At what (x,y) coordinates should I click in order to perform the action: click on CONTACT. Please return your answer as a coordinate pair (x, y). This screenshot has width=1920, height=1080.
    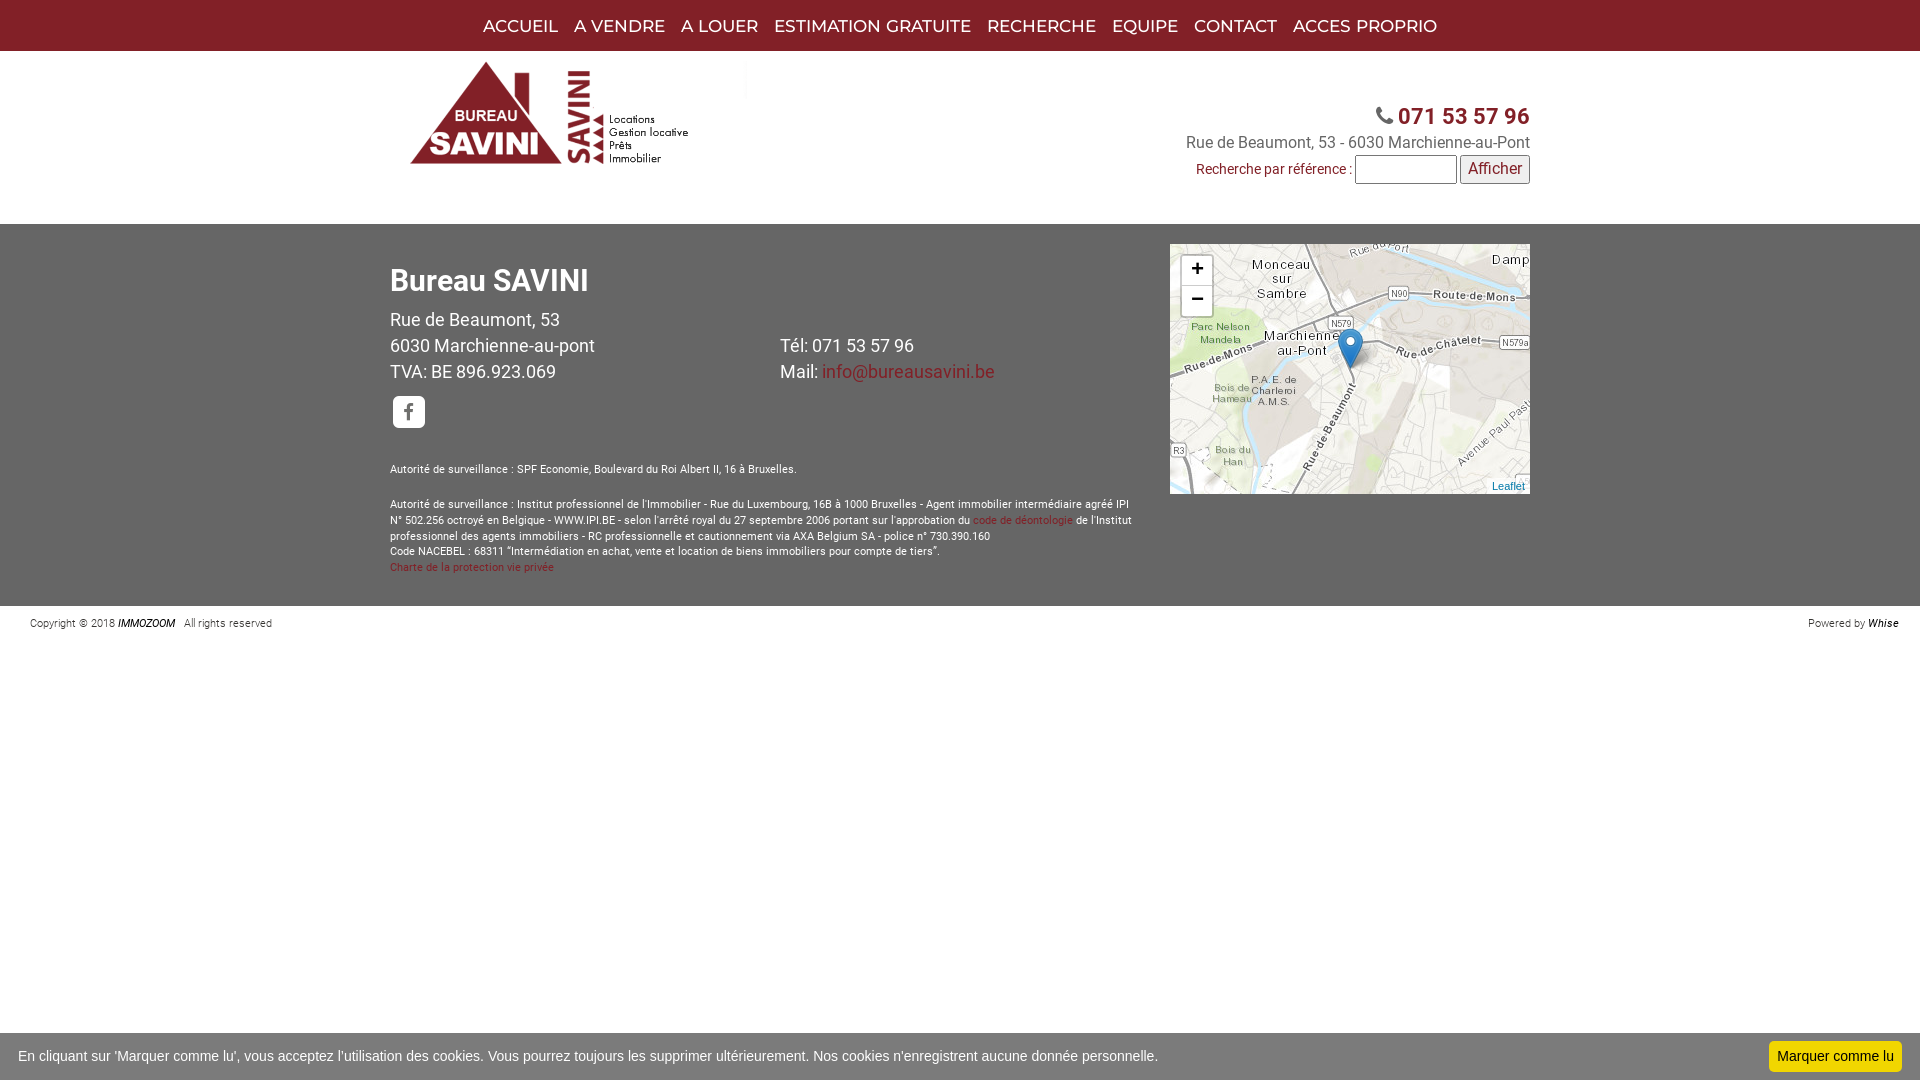
    Looking at the image, I should click on (1236, 26).